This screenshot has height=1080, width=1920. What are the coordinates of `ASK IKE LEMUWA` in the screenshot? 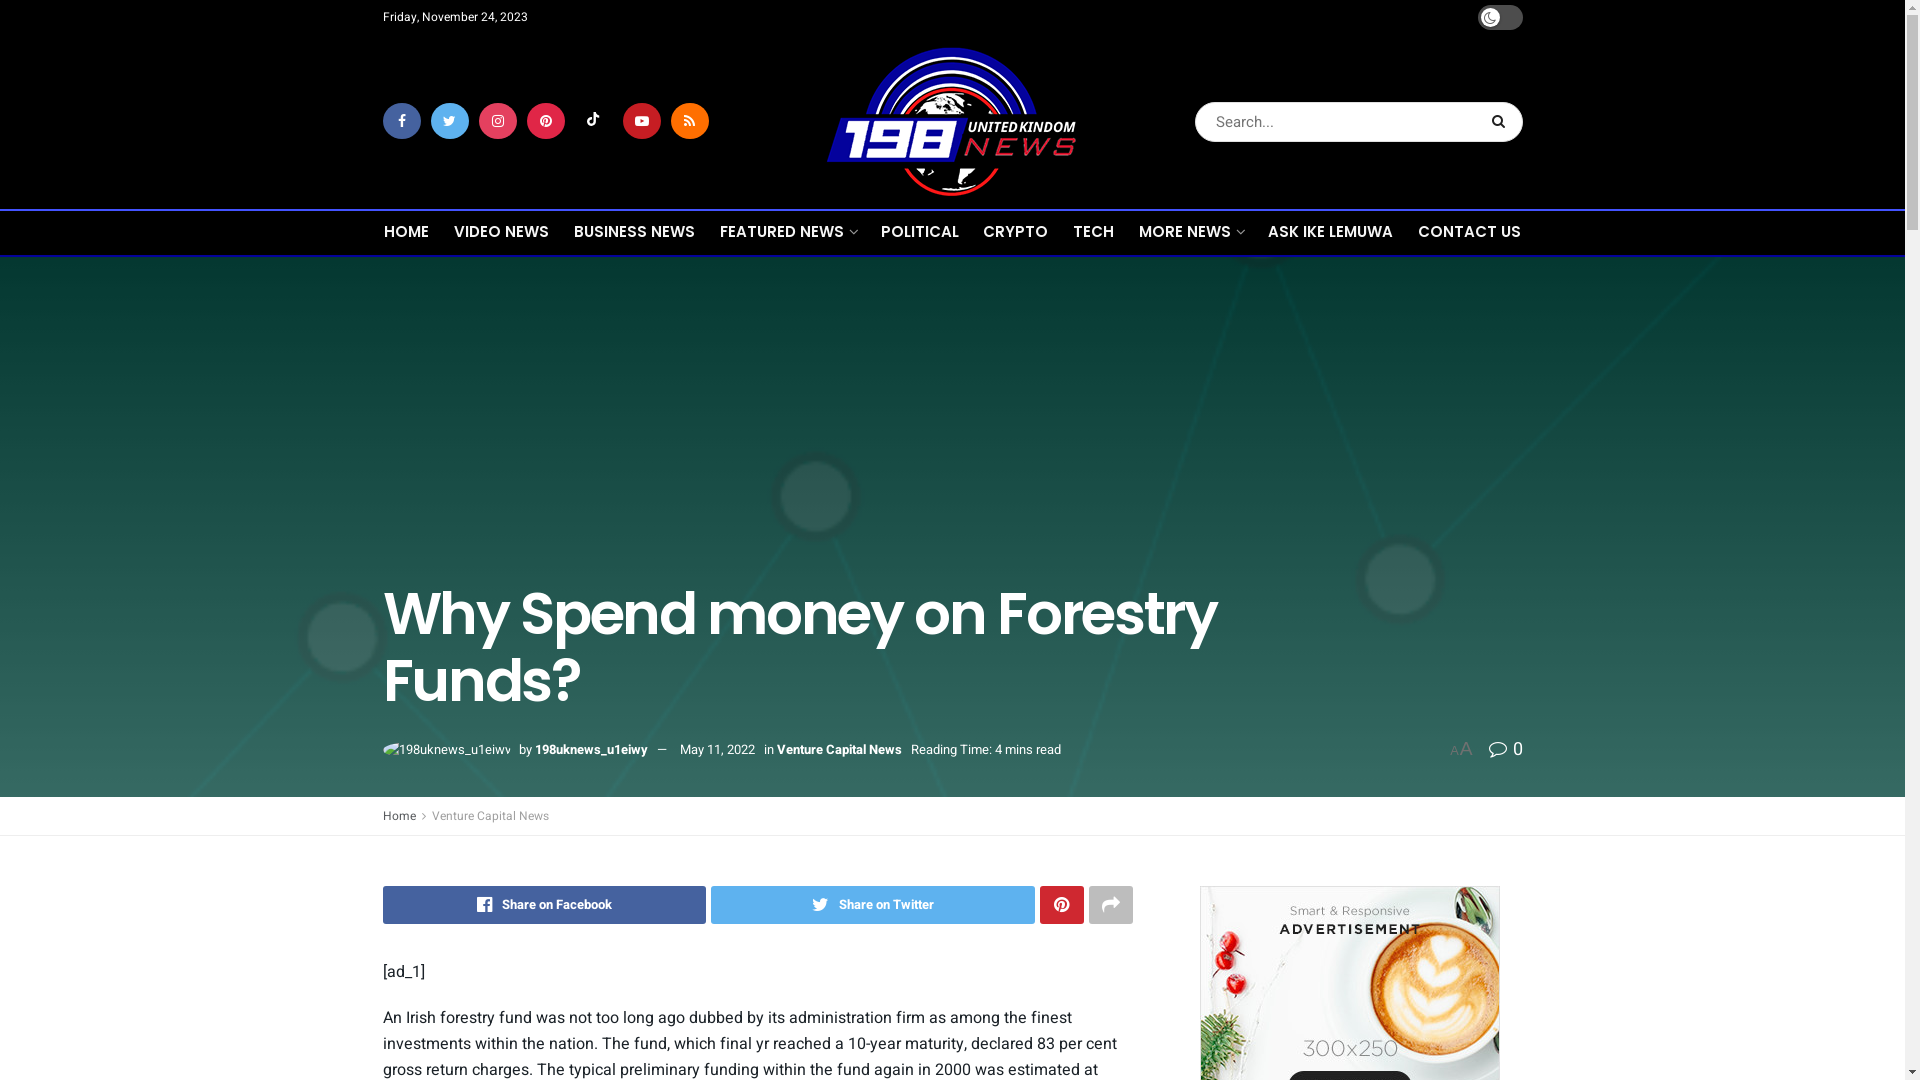 It's located at (1330, 232).